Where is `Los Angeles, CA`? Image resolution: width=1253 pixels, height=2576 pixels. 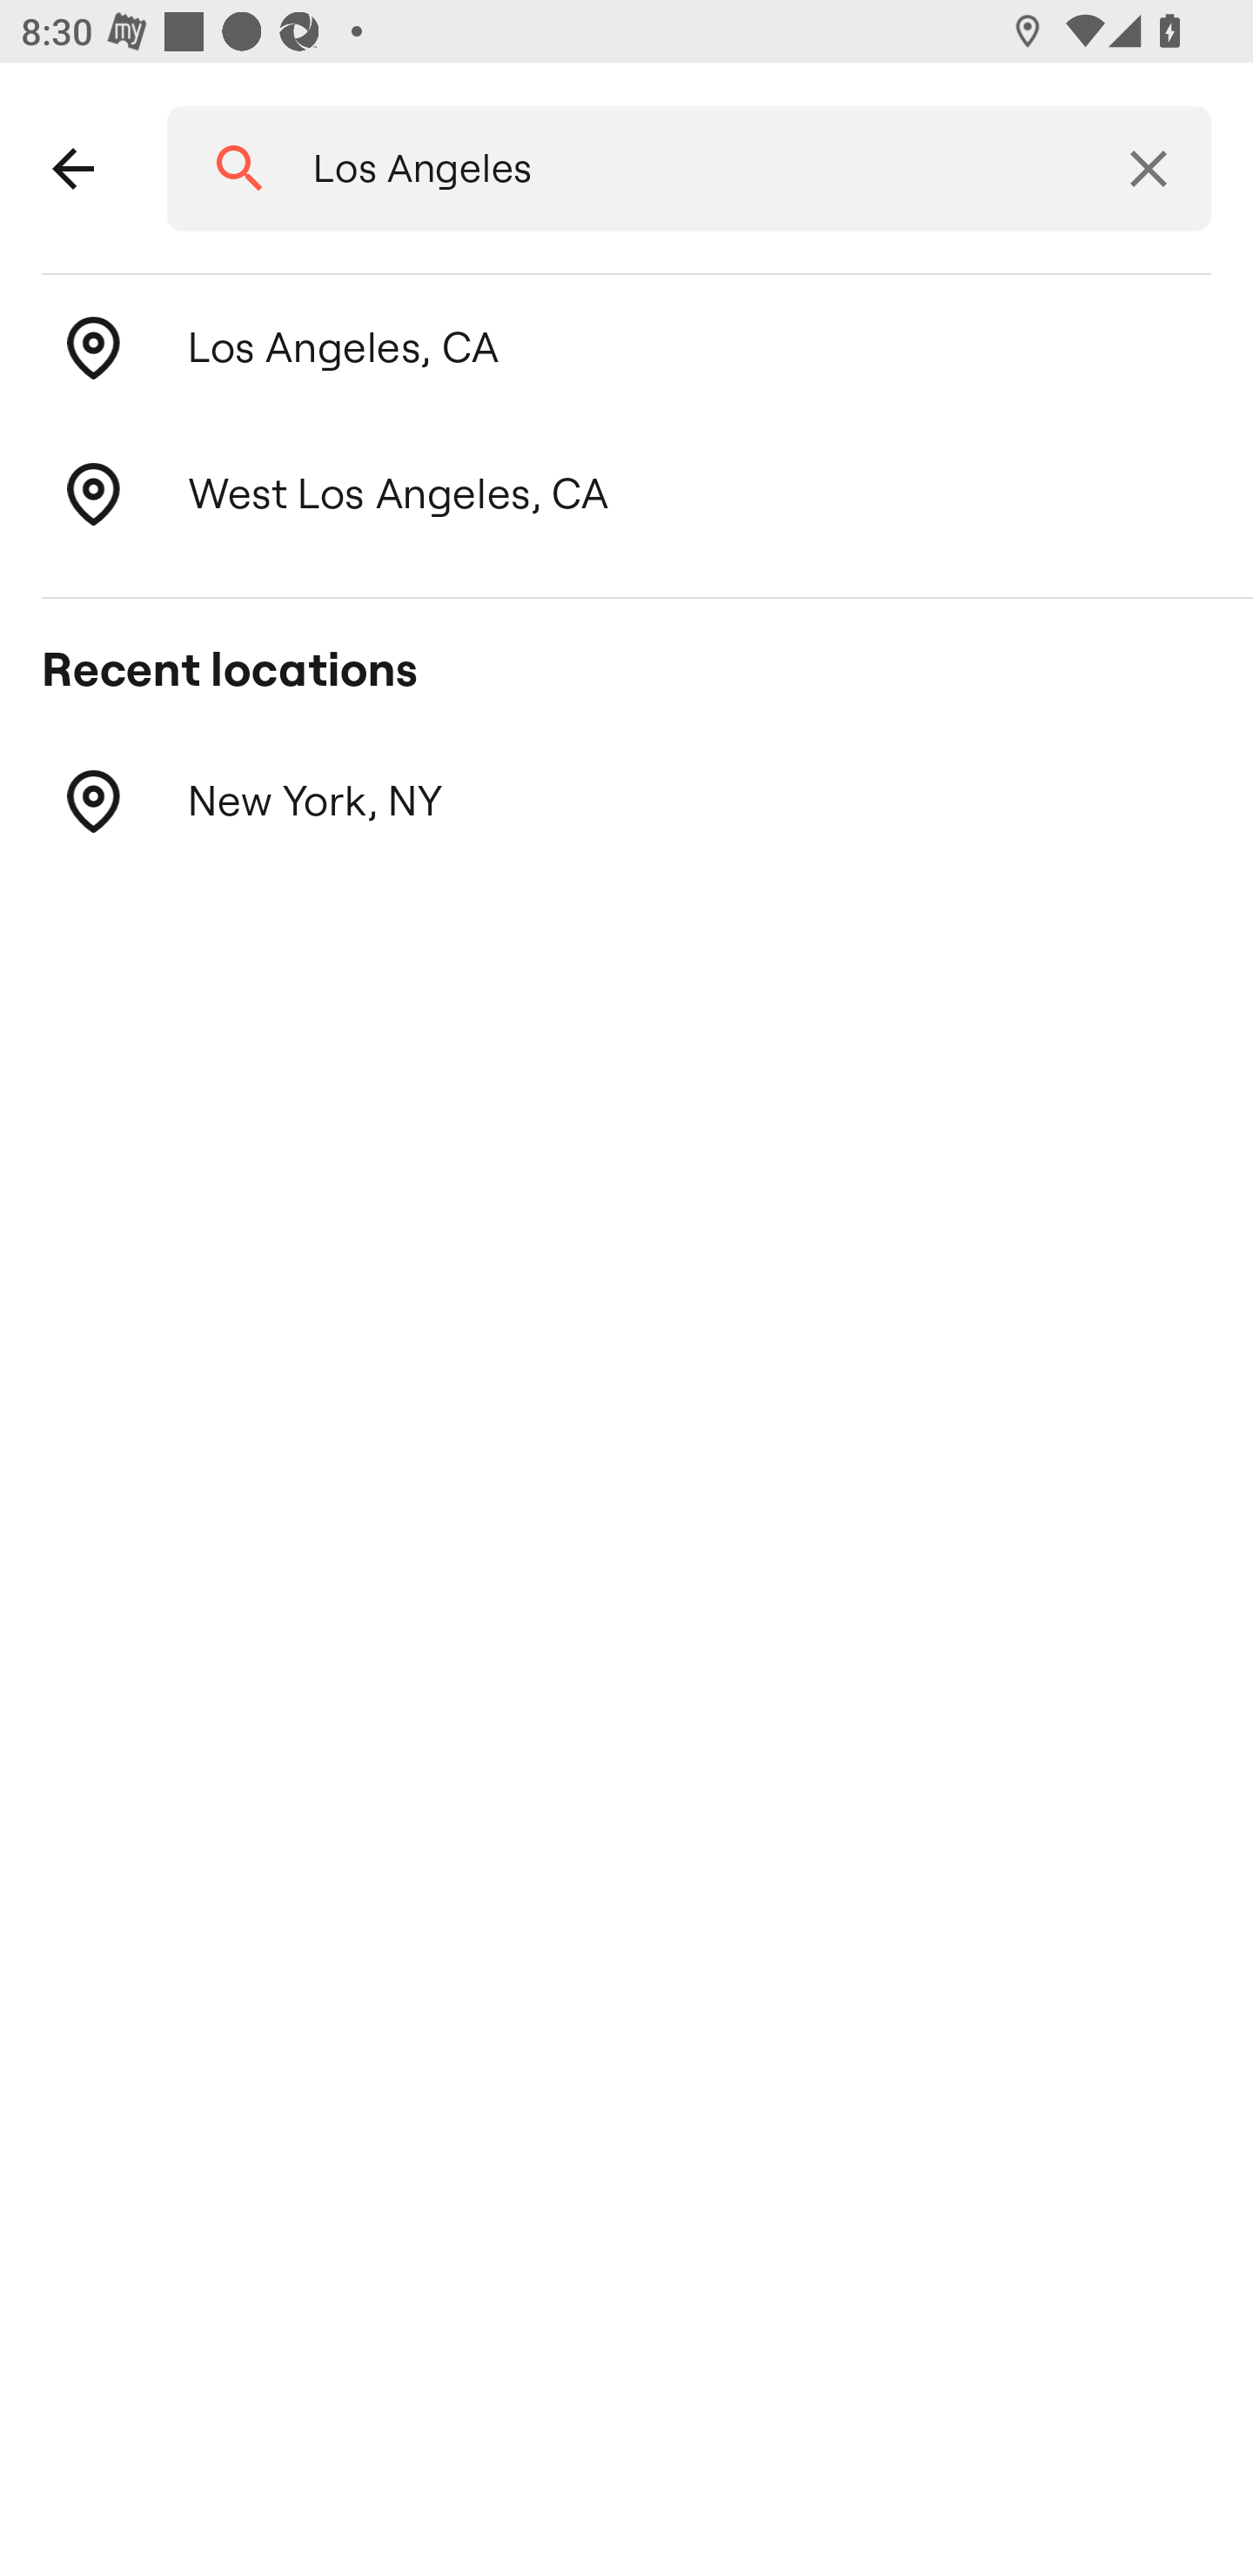 Los Angeles, CA is located at coordinates (626, 348).